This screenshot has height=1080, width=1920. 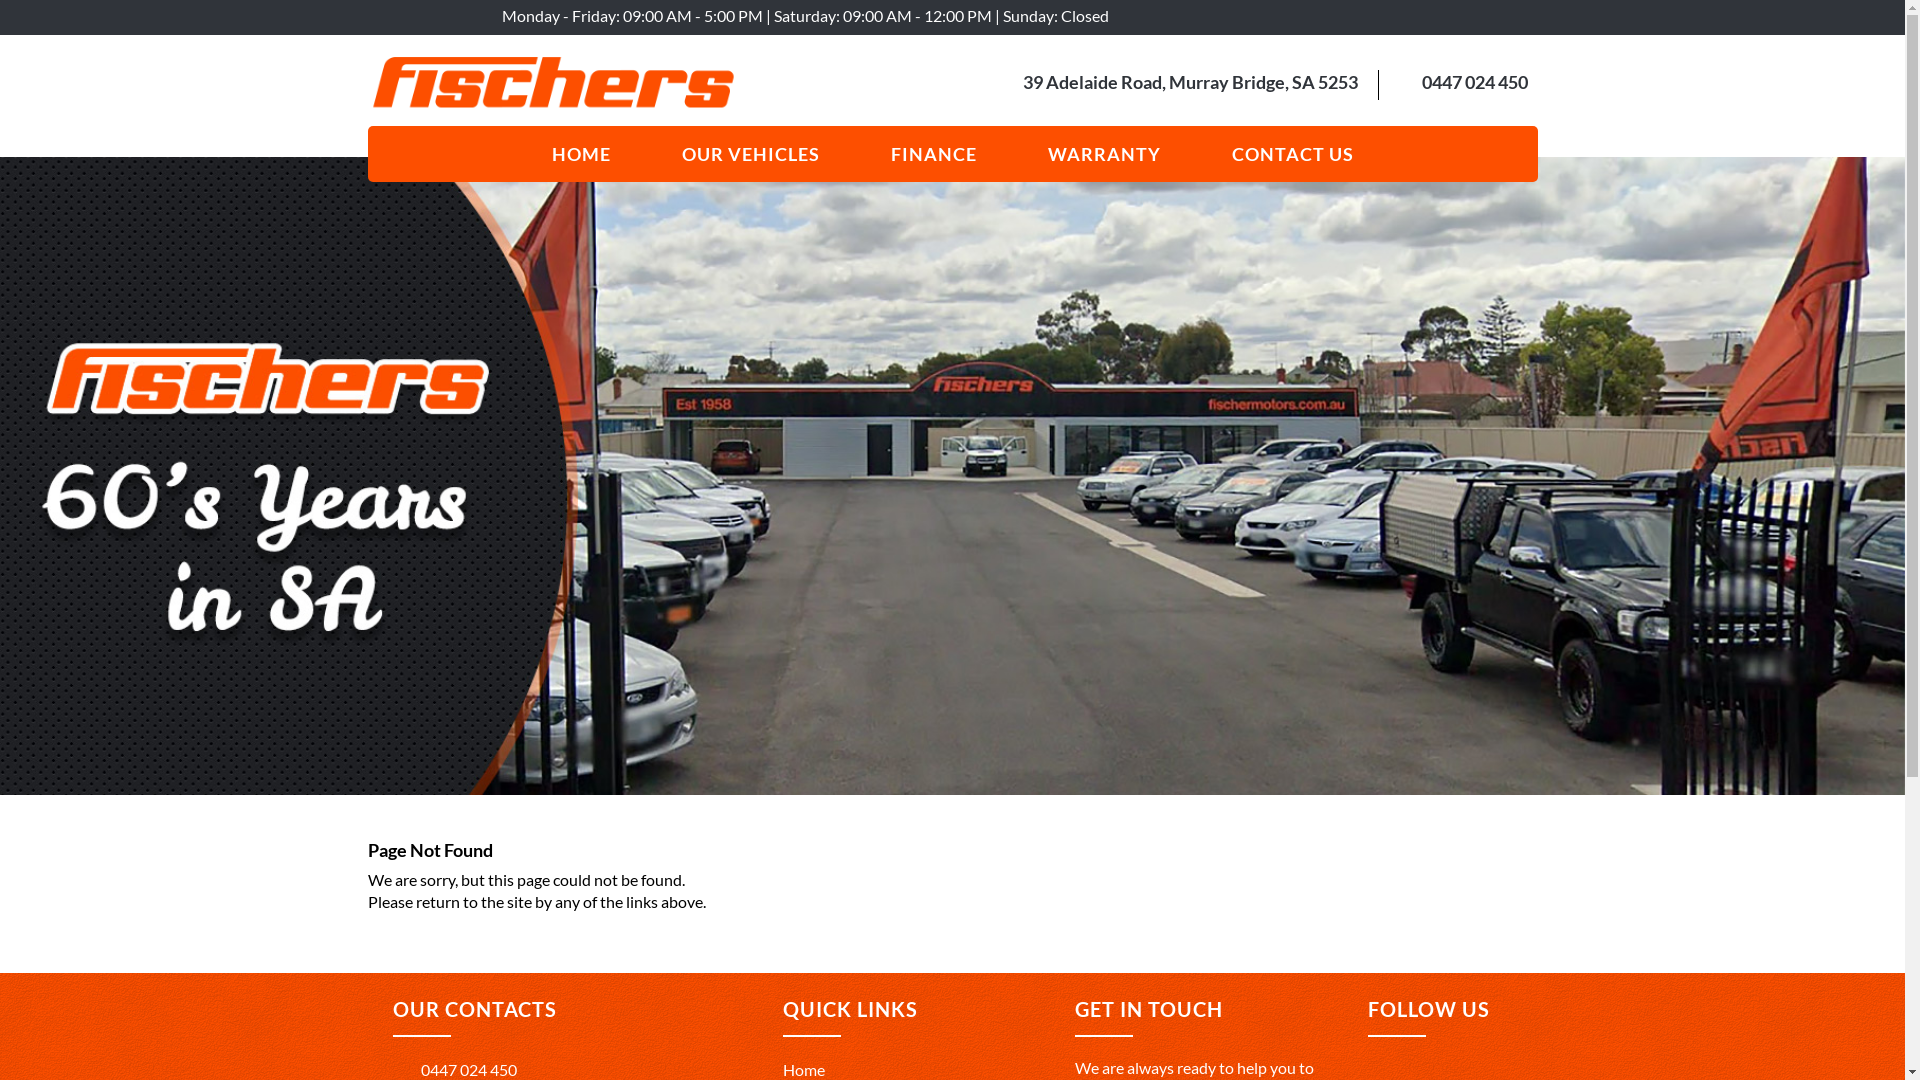 What do you see at coordinates (1293, 154) in the screenshot?
I see `CONTACT US` at bounding box center [1293, 154].